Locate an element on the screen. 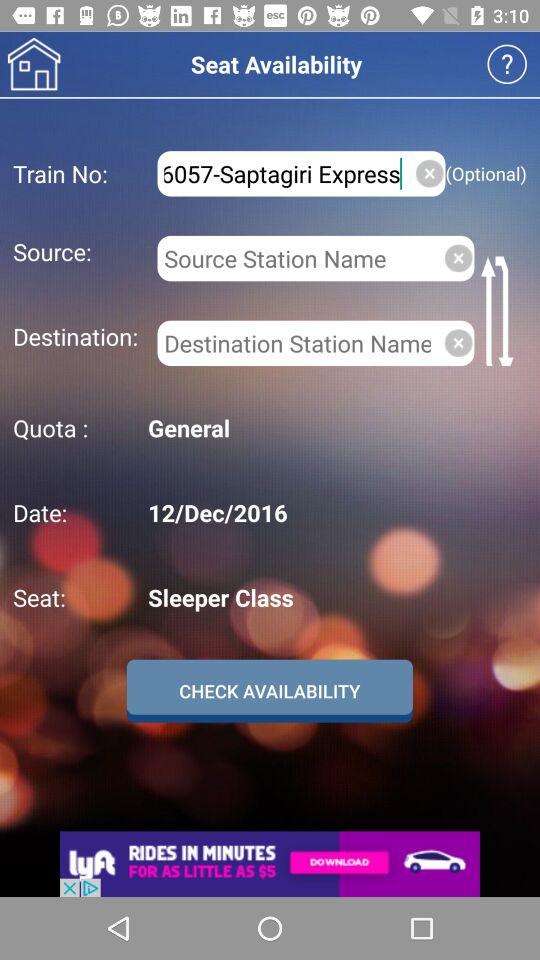 The image size is (540, 960). scroll to 16057-saptagiri express is located at coordinates (282, 174).